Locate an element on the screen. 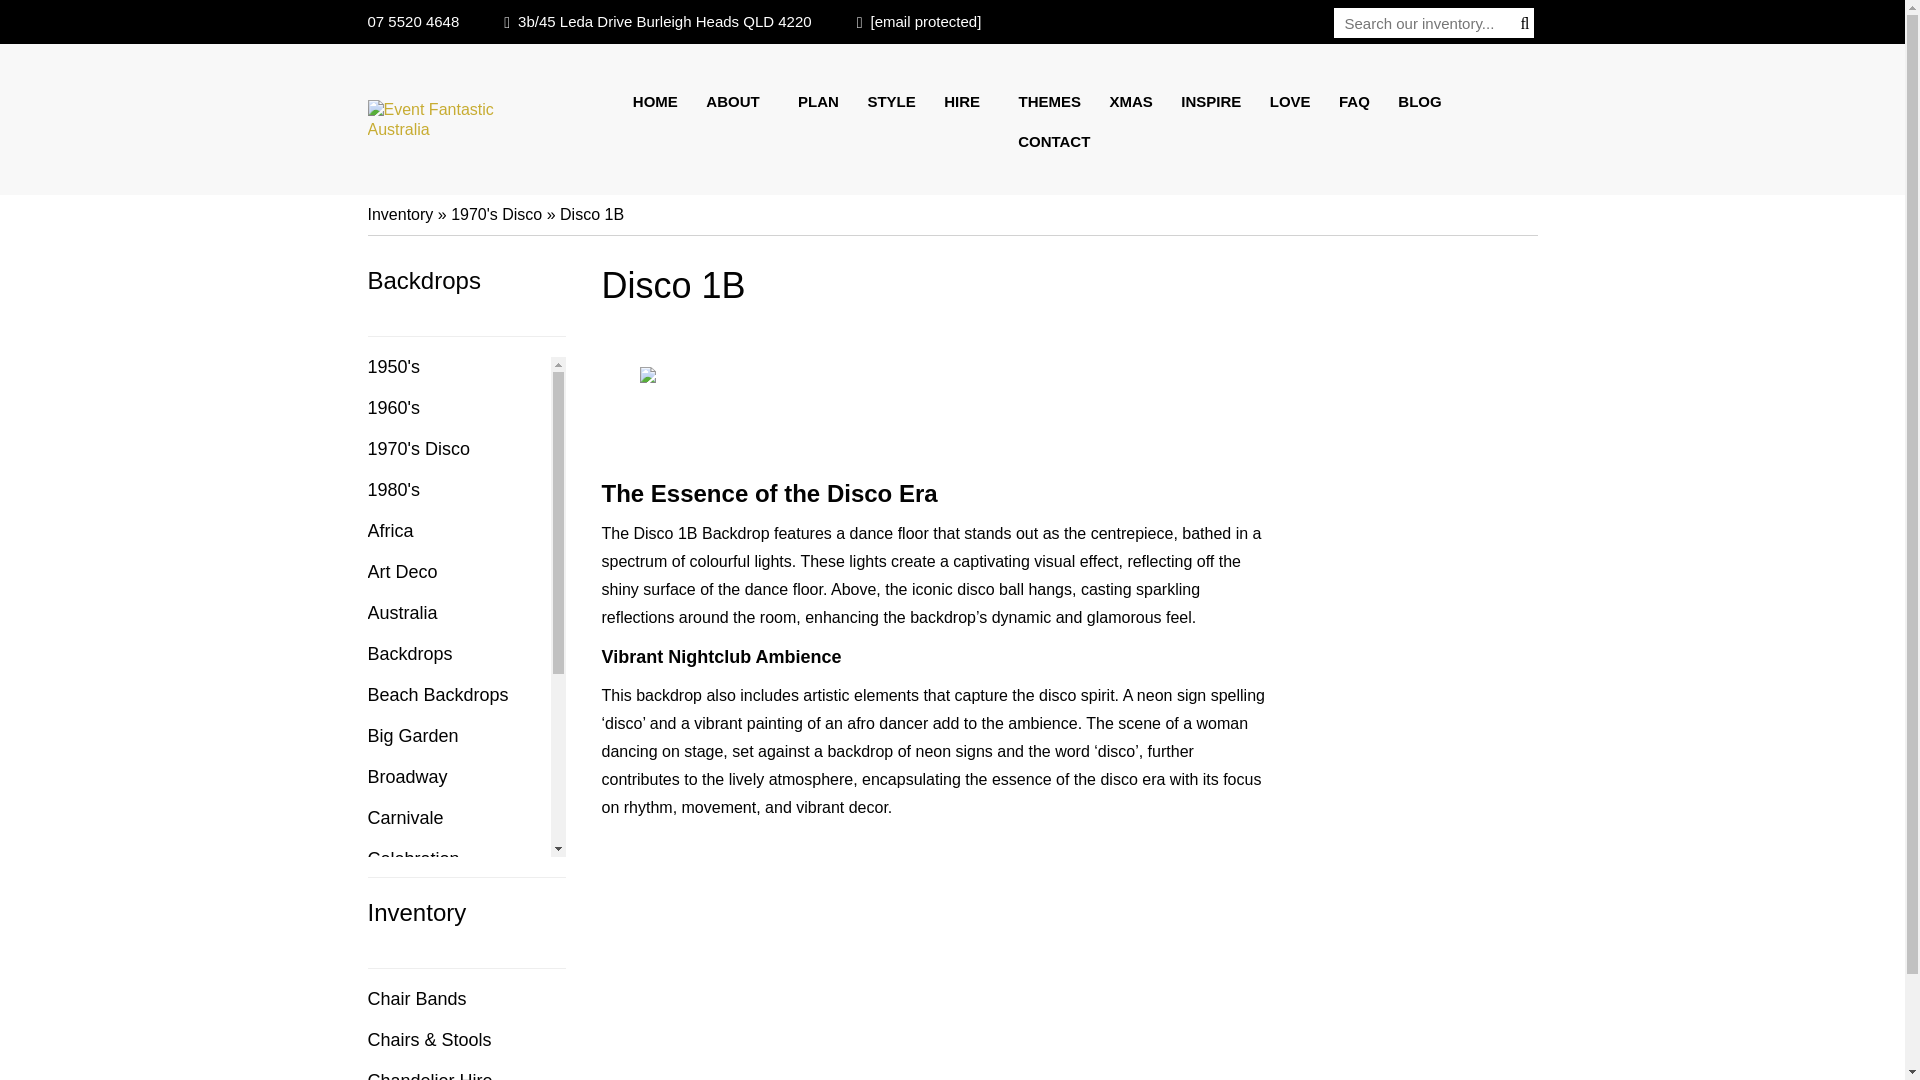  07 5520 4648 is located at coordinates (414, 21).